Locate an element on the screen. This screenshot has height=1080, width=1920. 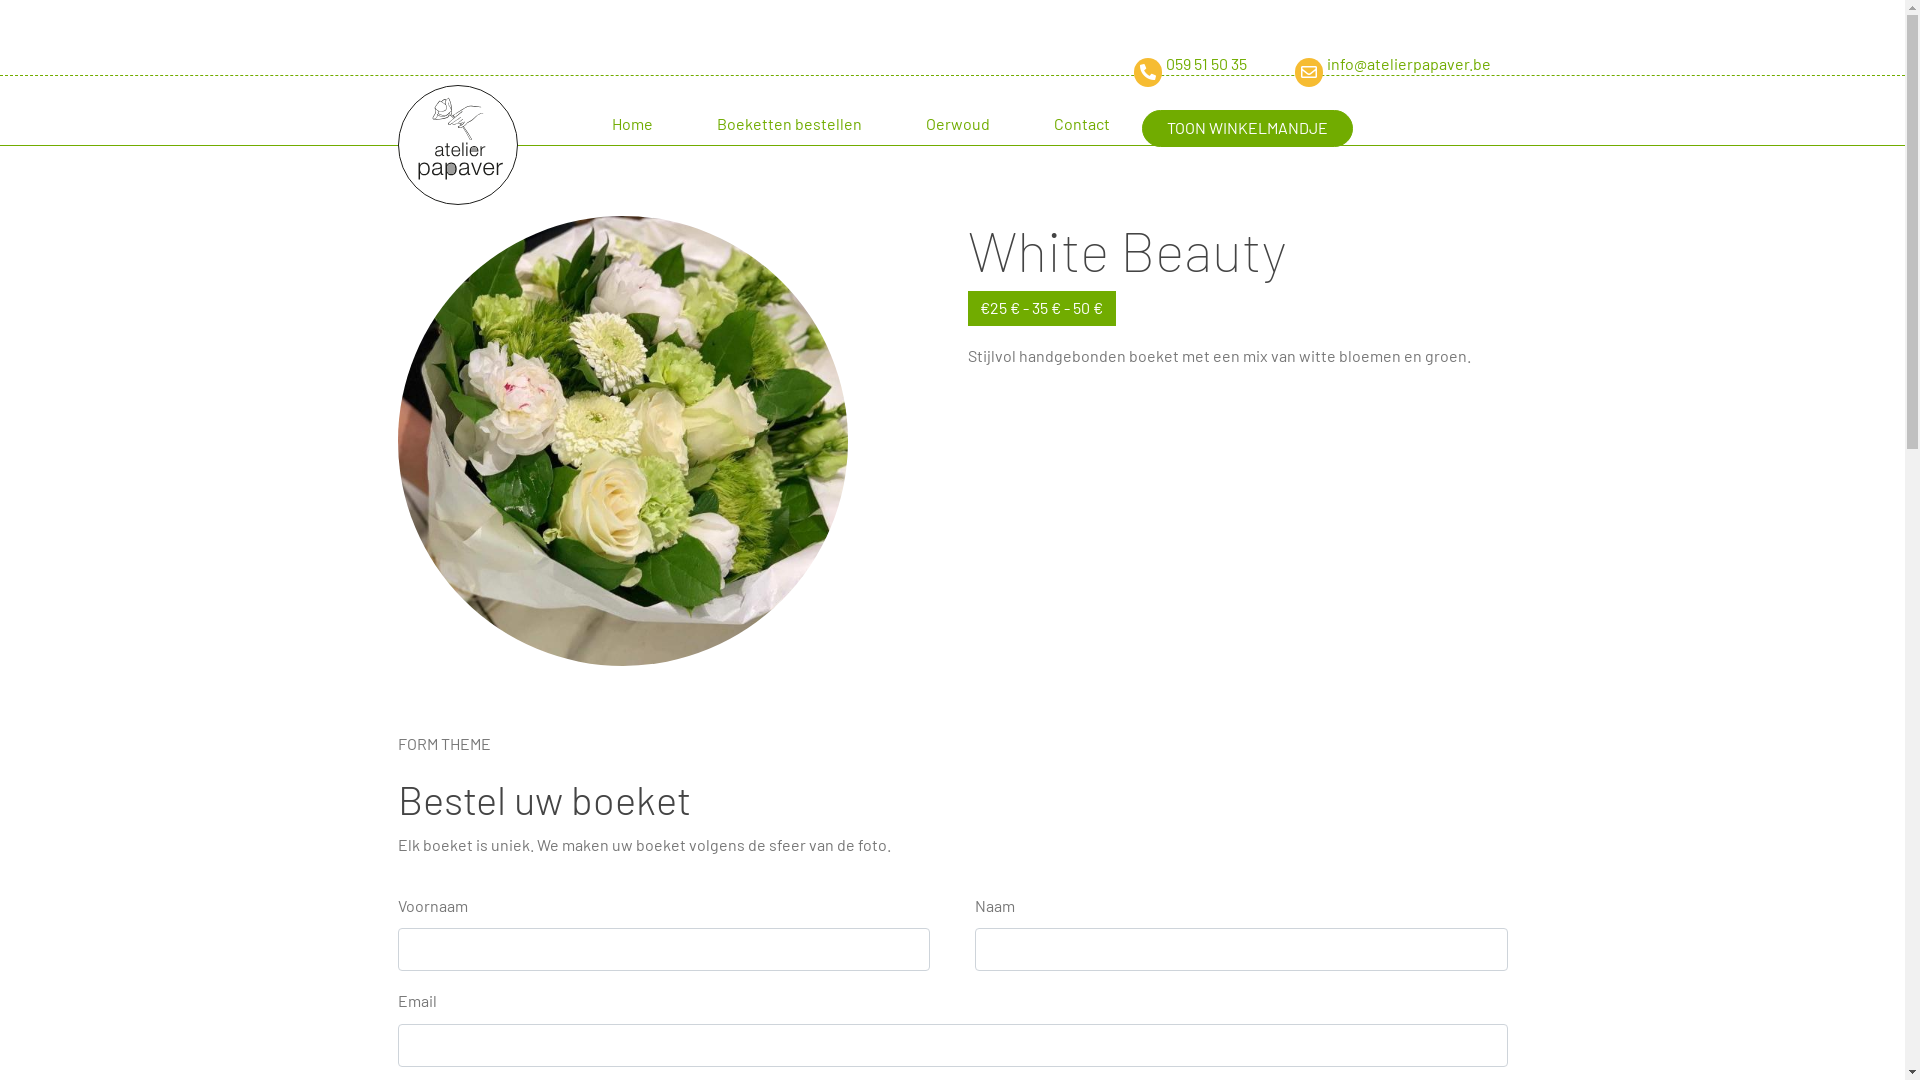
Oerwoud is located at coordinates (958, 136).